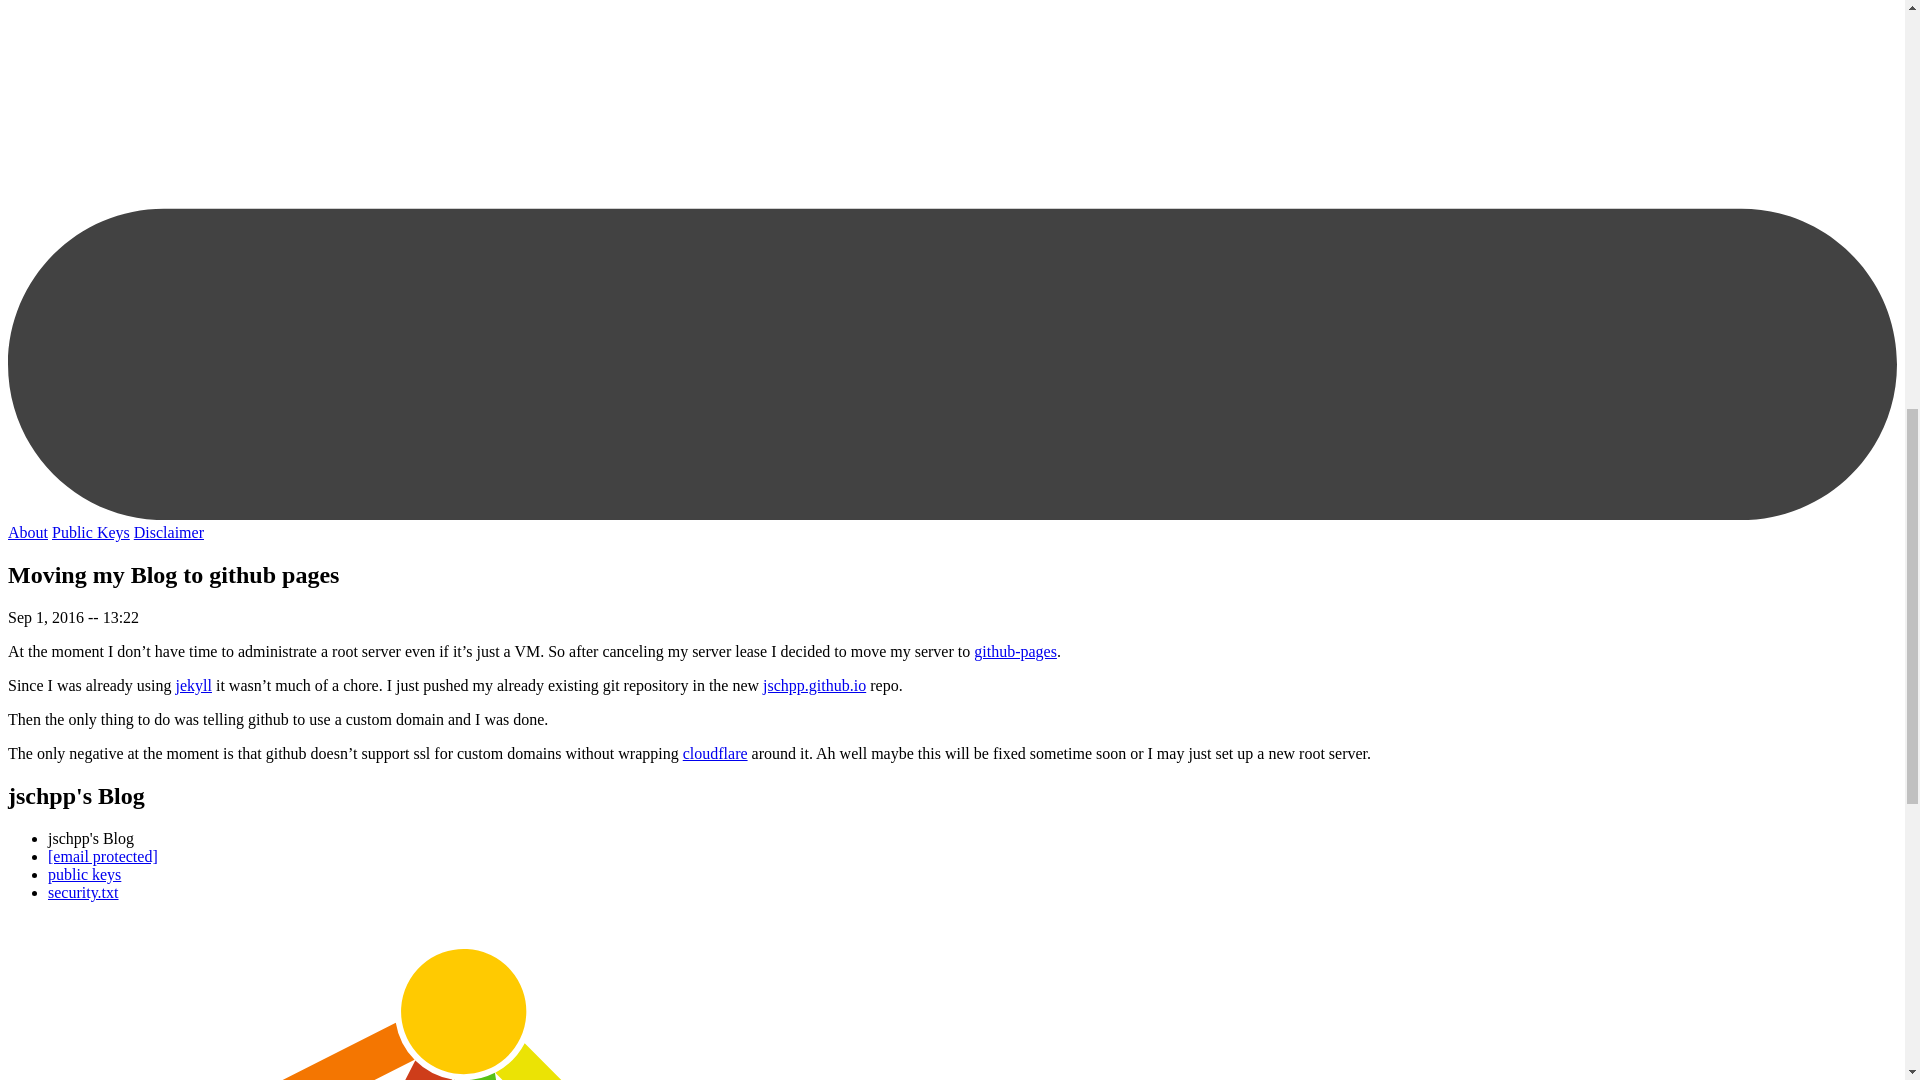  Describe the element at coordinates (28, 532) in the screenshot. I see `About` at that location.